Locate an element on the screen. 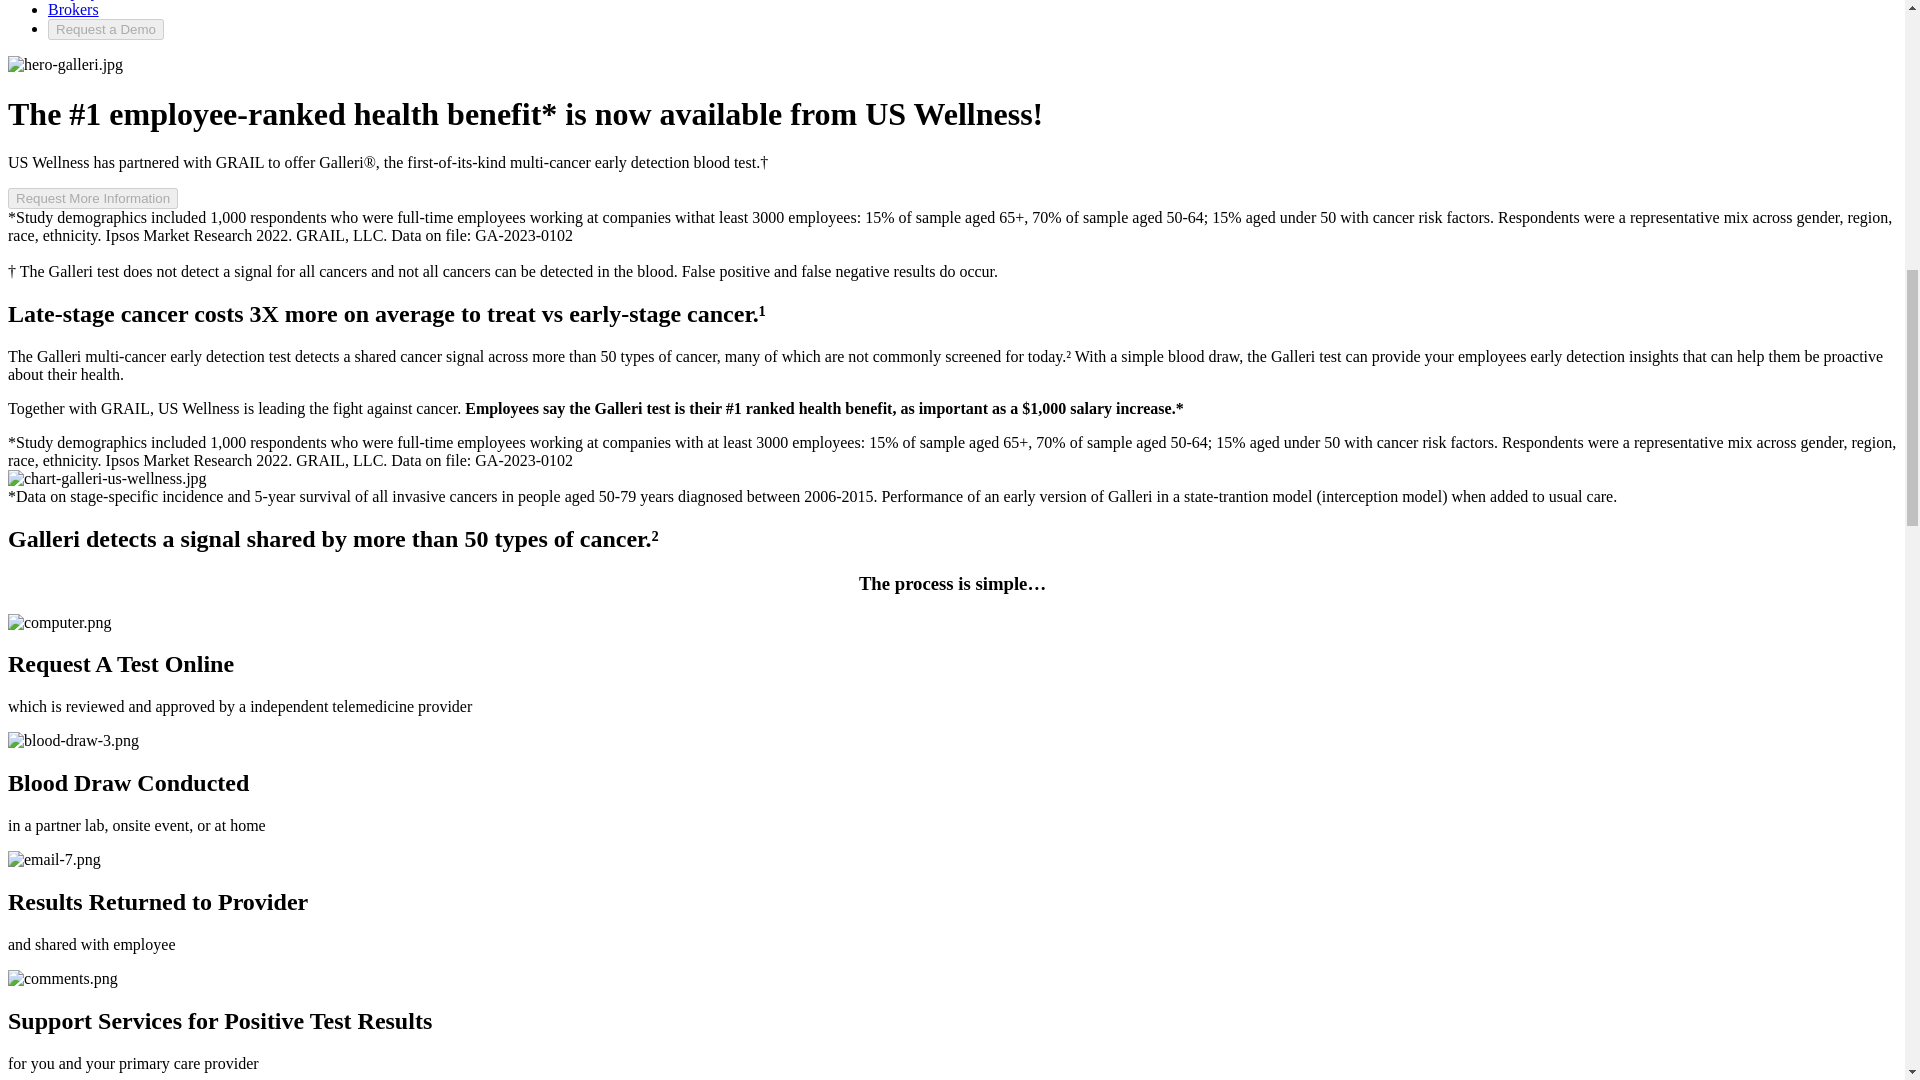 This screenshot has height=1080, width=1920. comments.png is located at coordinates (62, 978).